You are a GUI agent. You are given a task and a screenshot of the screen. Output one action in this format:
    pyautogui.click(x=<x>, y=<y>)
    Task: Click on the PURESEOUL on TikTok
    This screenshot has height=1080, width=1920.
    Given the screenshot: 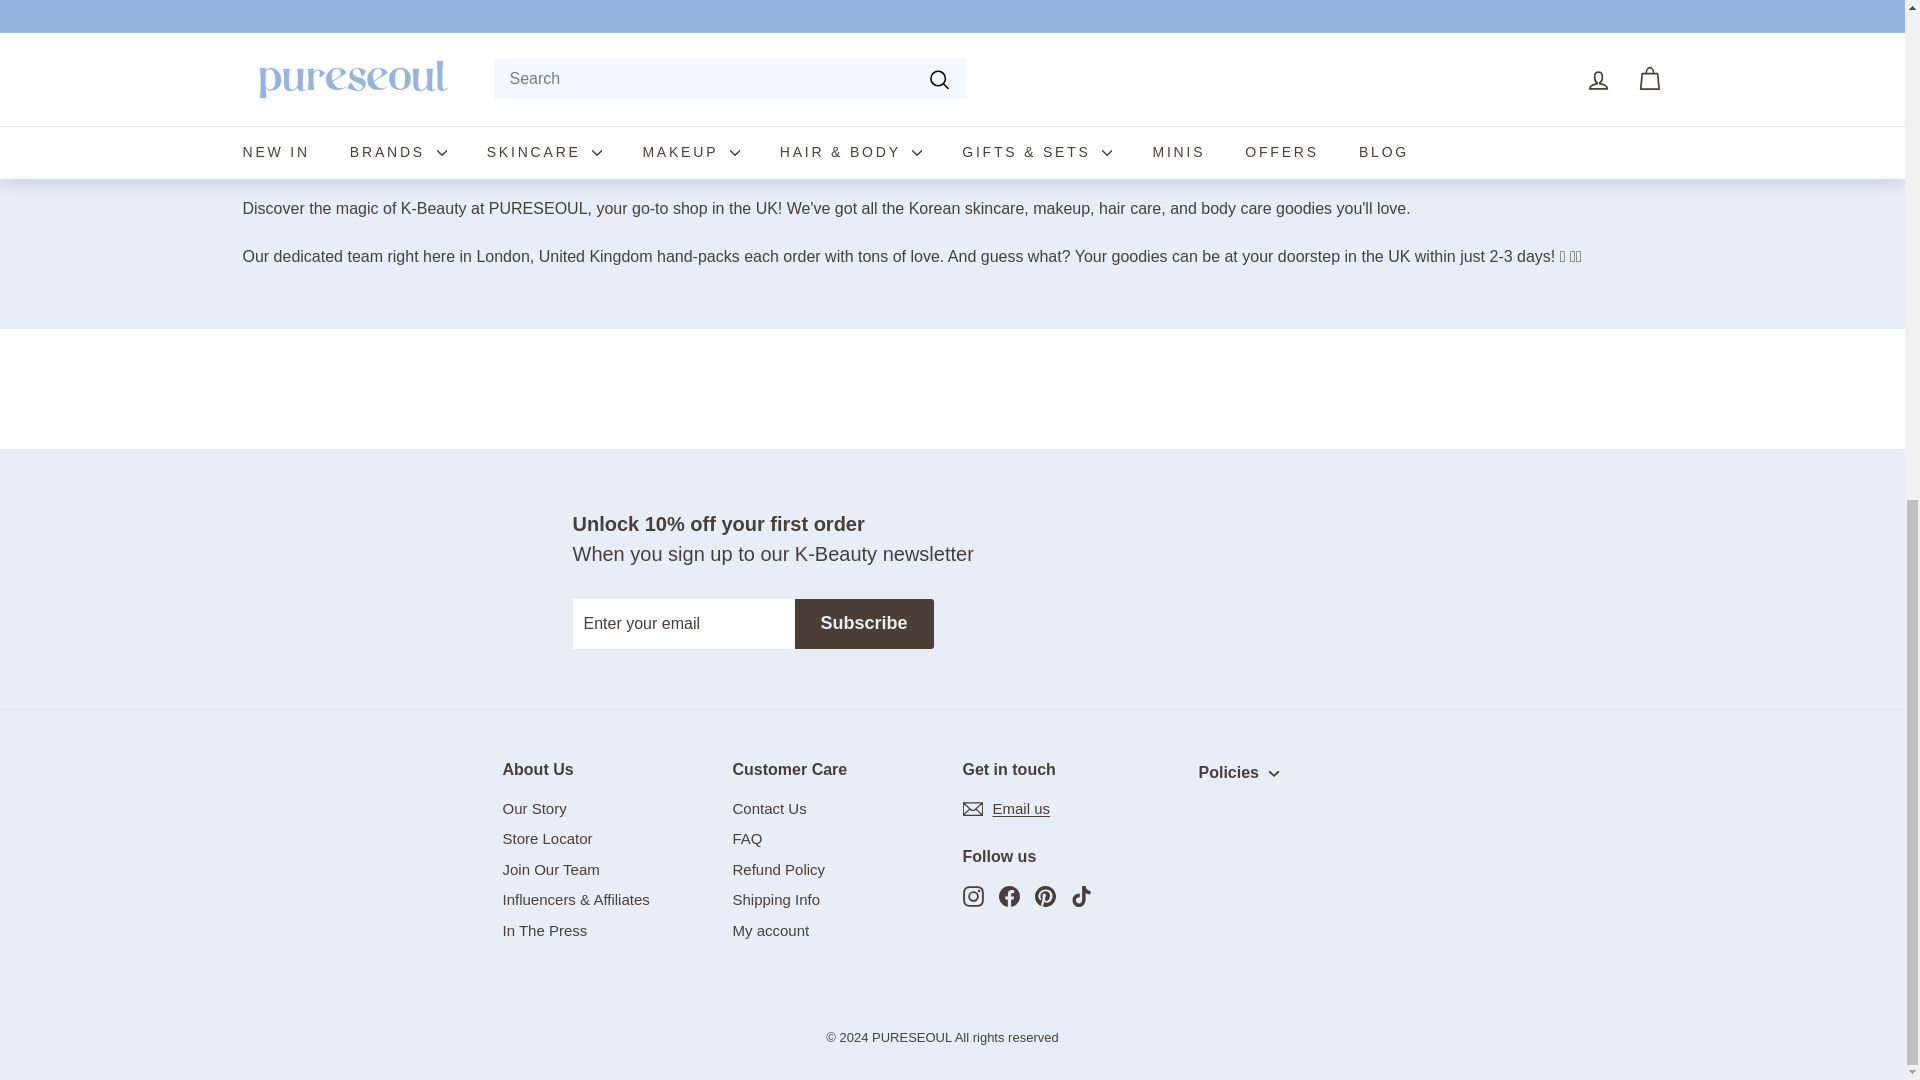 What is the action you would take?
    pyautogui.click(x=1080, y=896)
    